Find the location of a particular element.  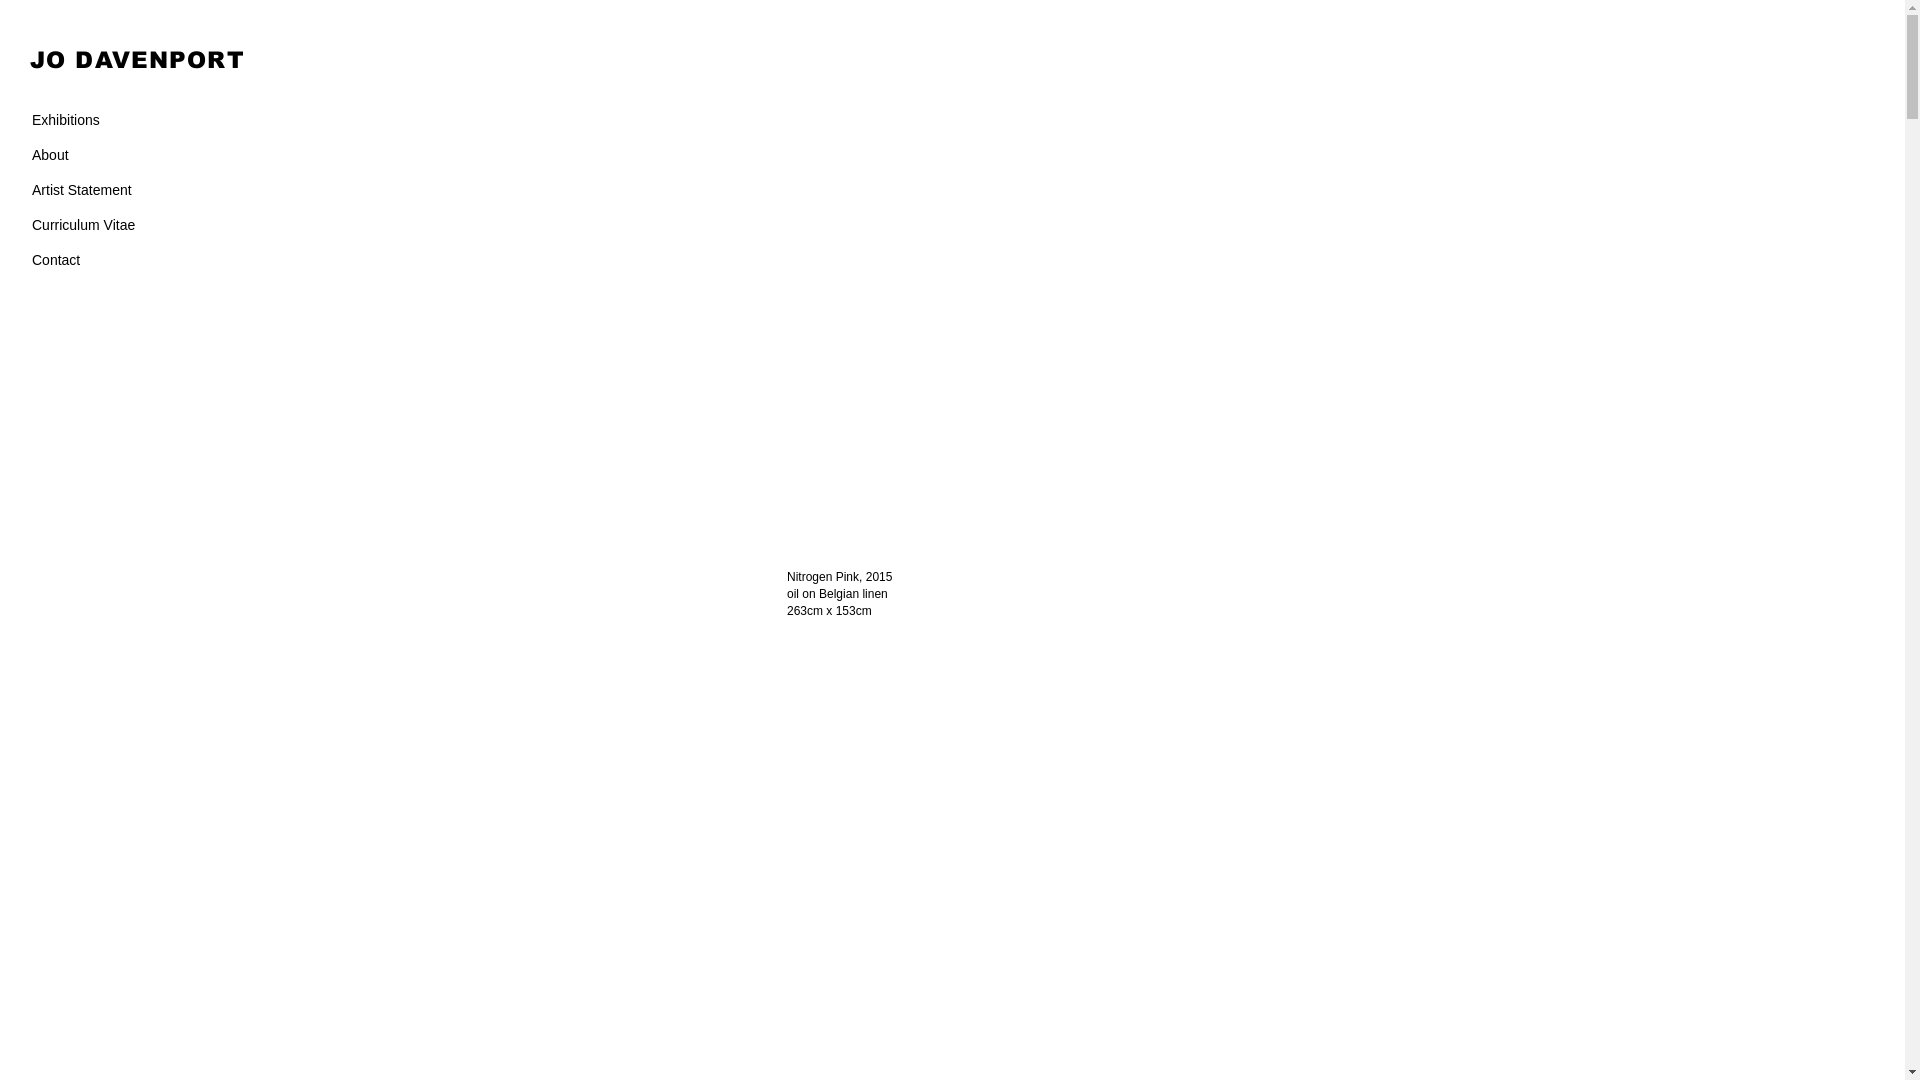

Exhibitions is located at coordinates (126, 120).